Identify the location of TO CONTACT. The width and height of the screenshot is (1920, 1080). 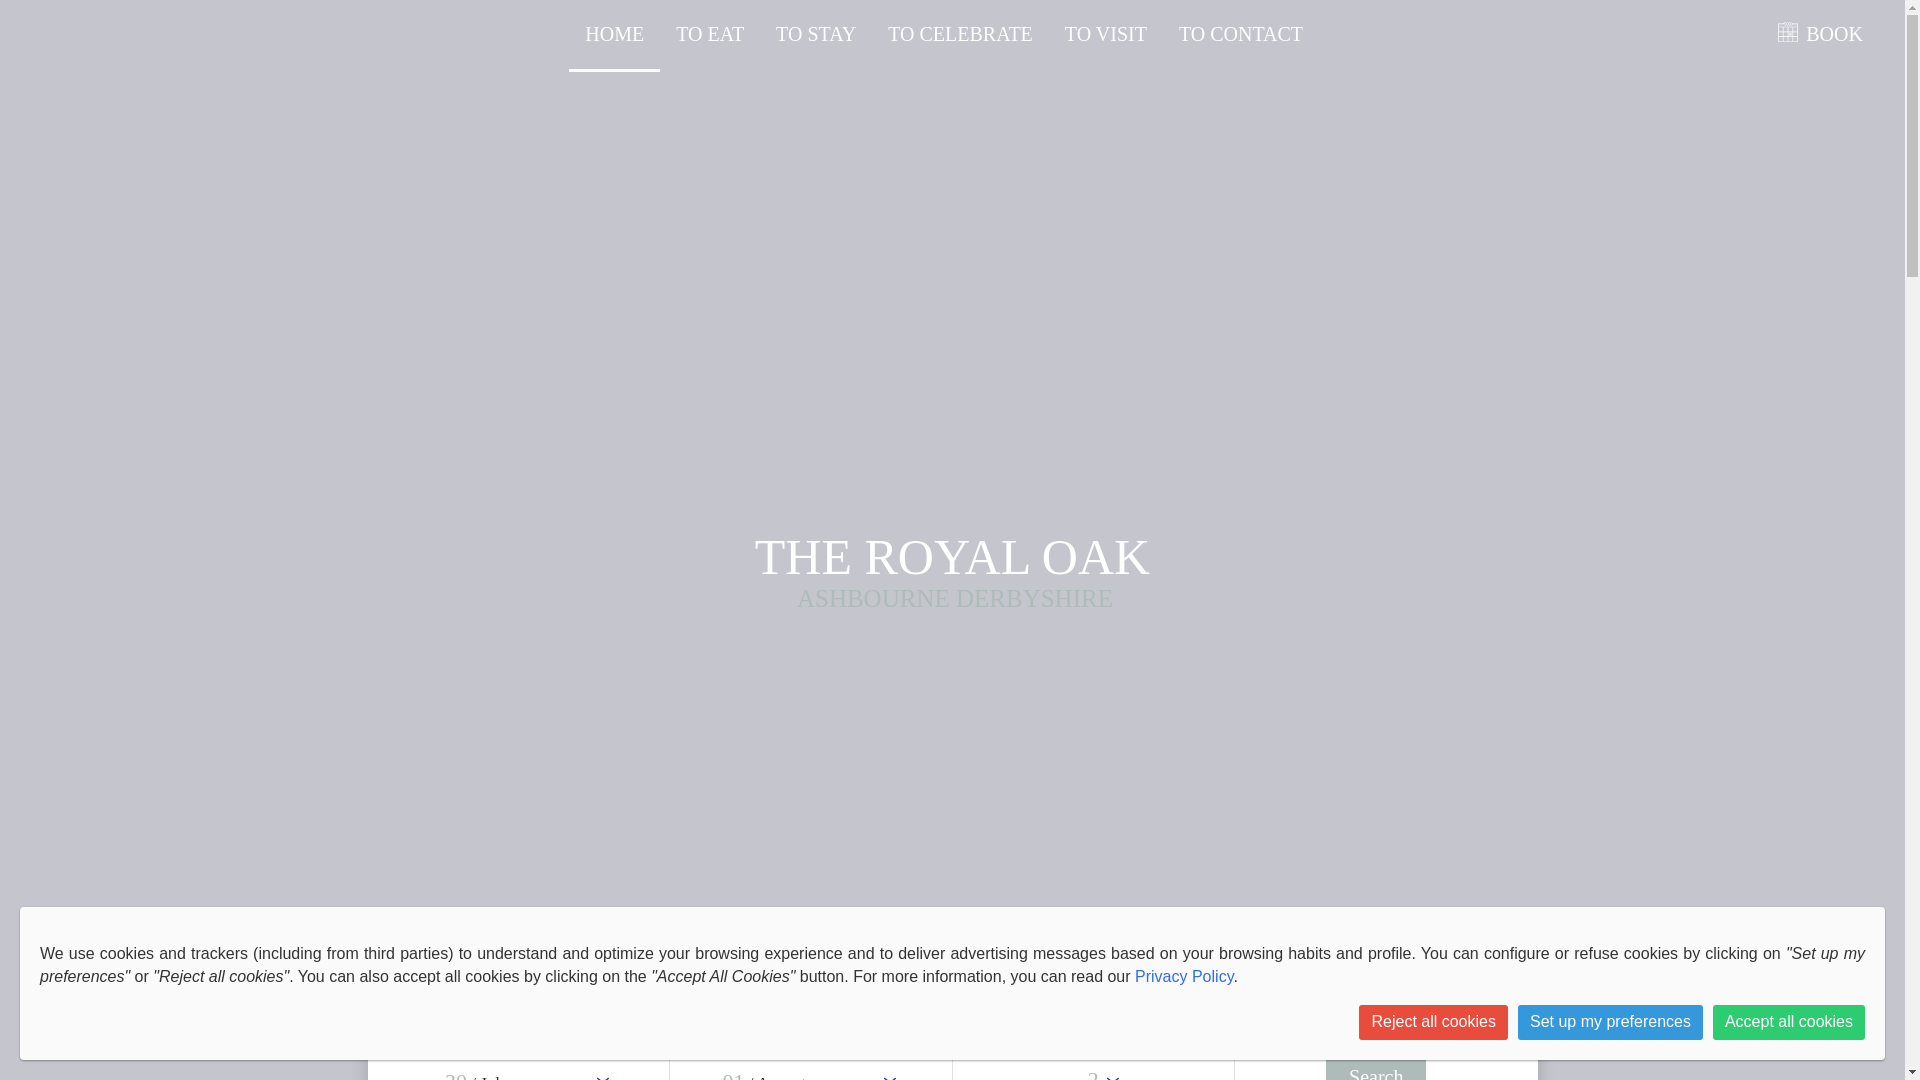
(1240, 32).